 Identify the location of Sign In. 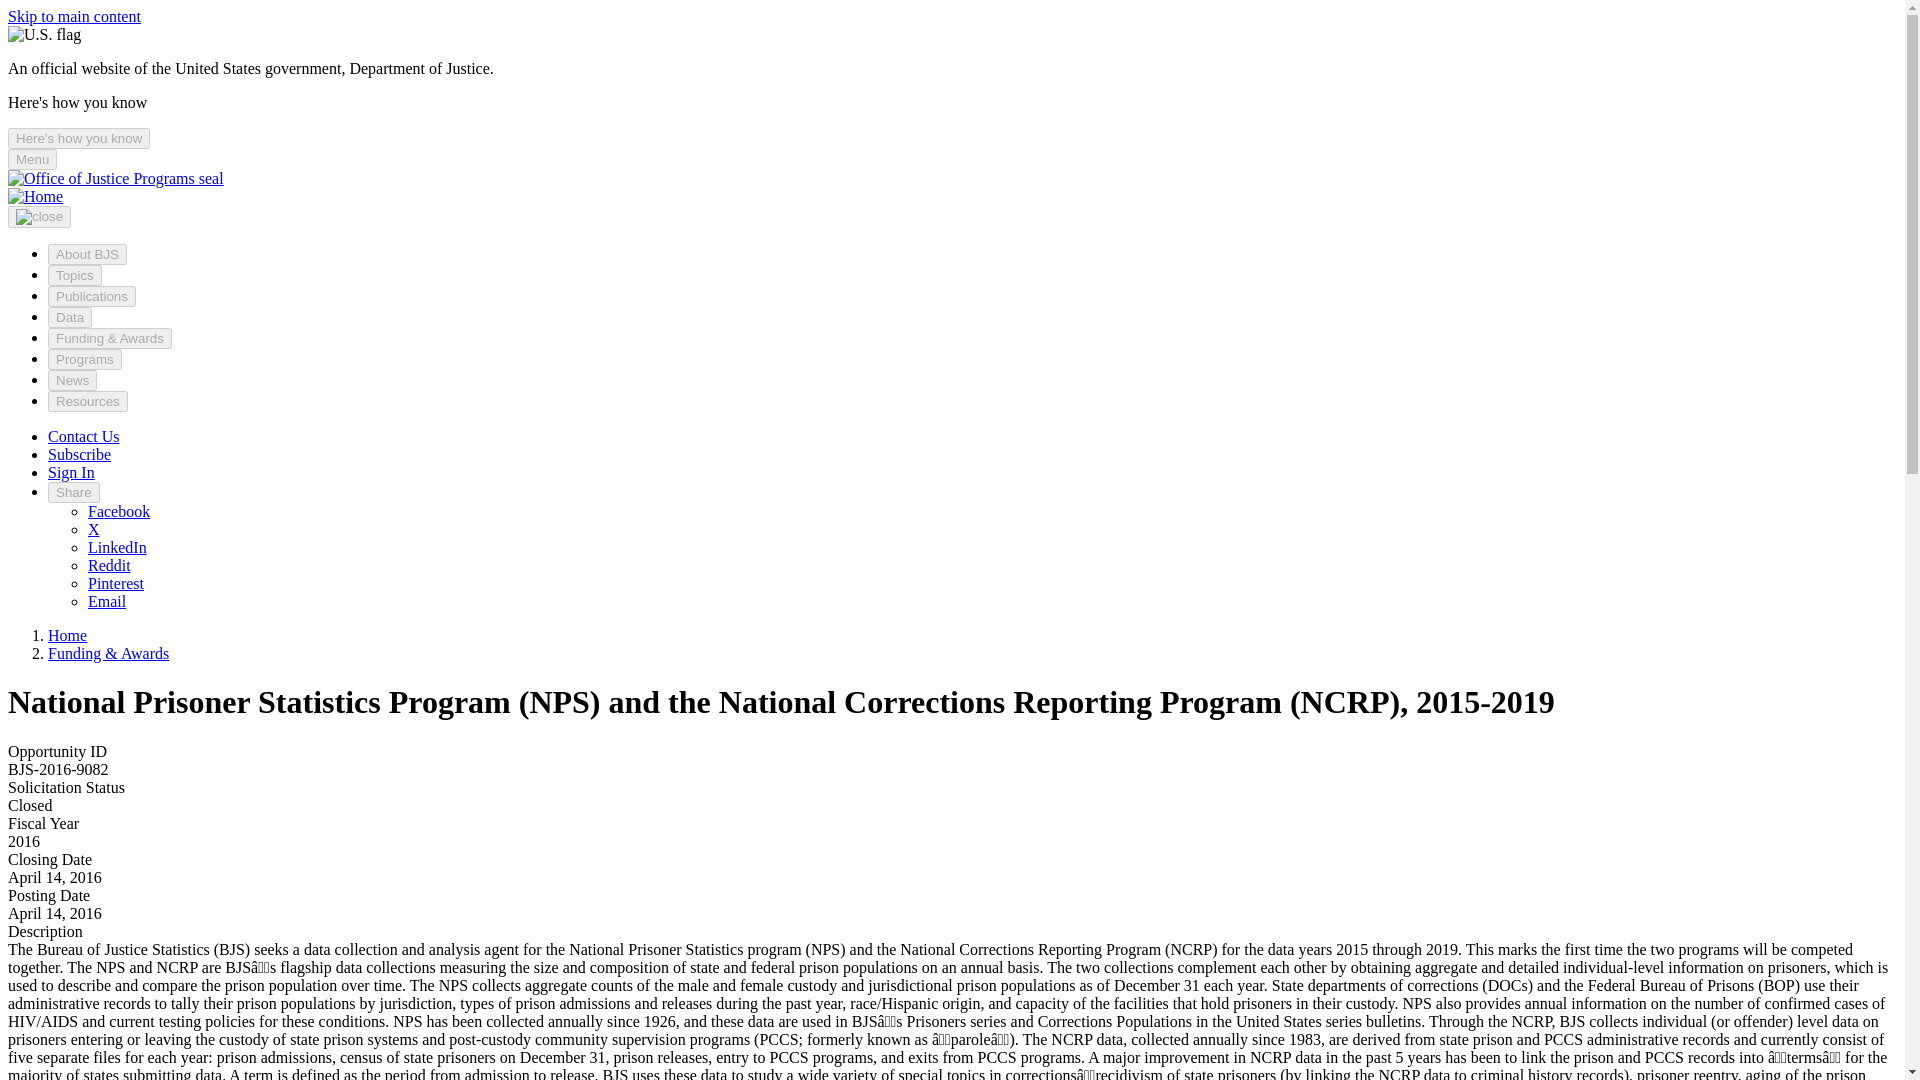
(71, 472).